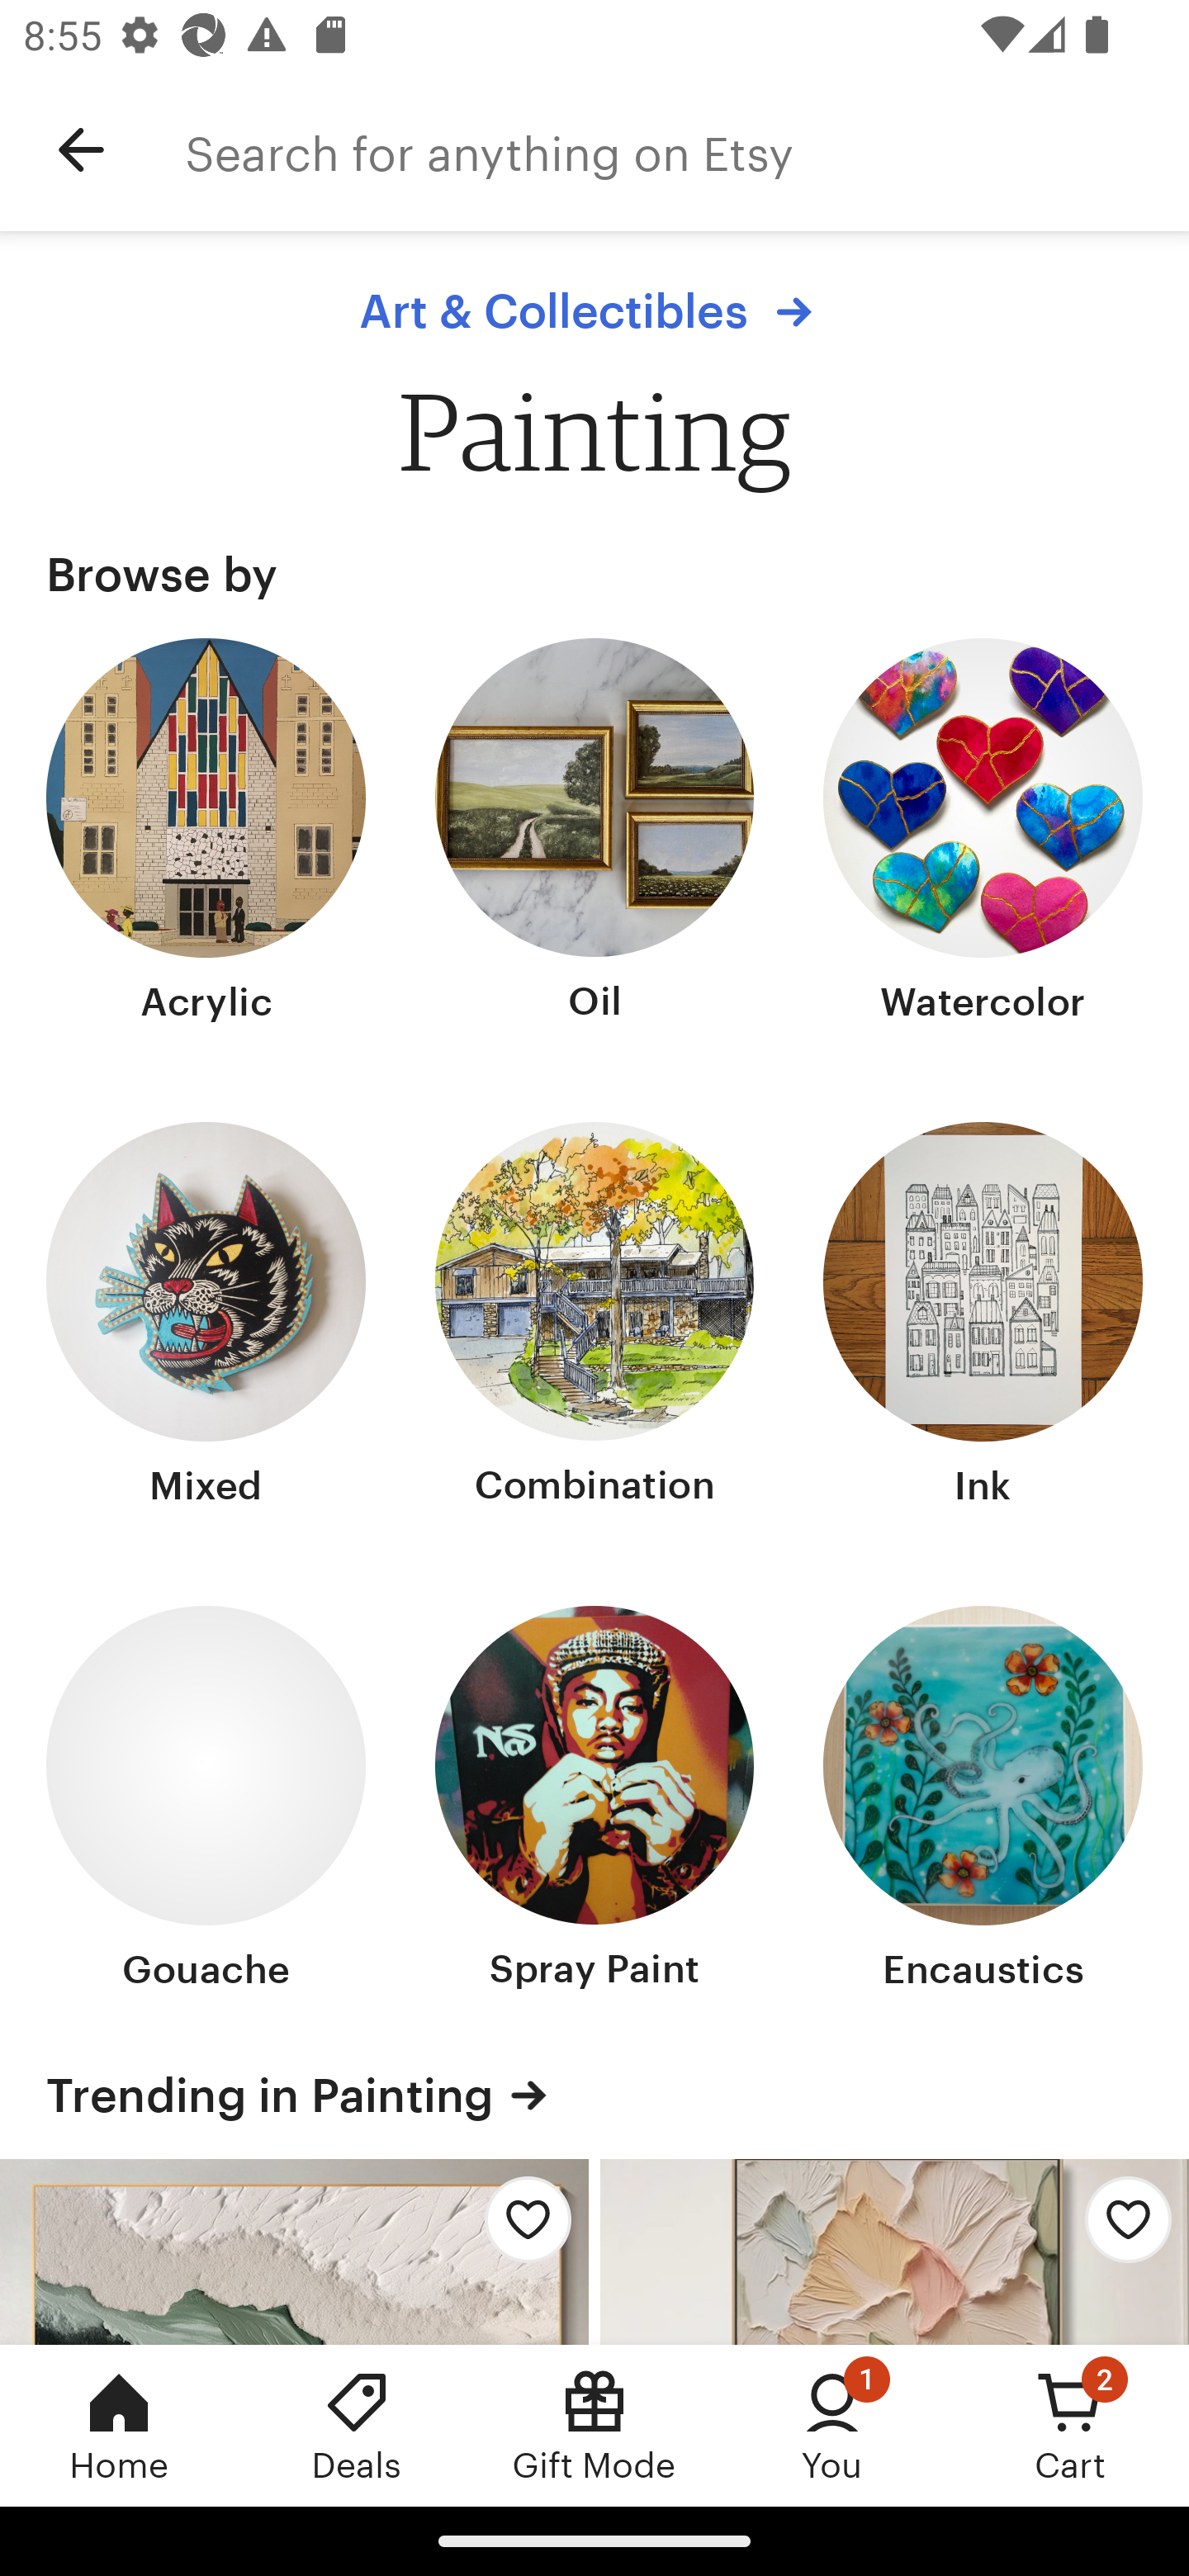  What do you see at coordinates (357, 2425) in the screenshot?
I see `Deals` at bounding box center [357, 2425].